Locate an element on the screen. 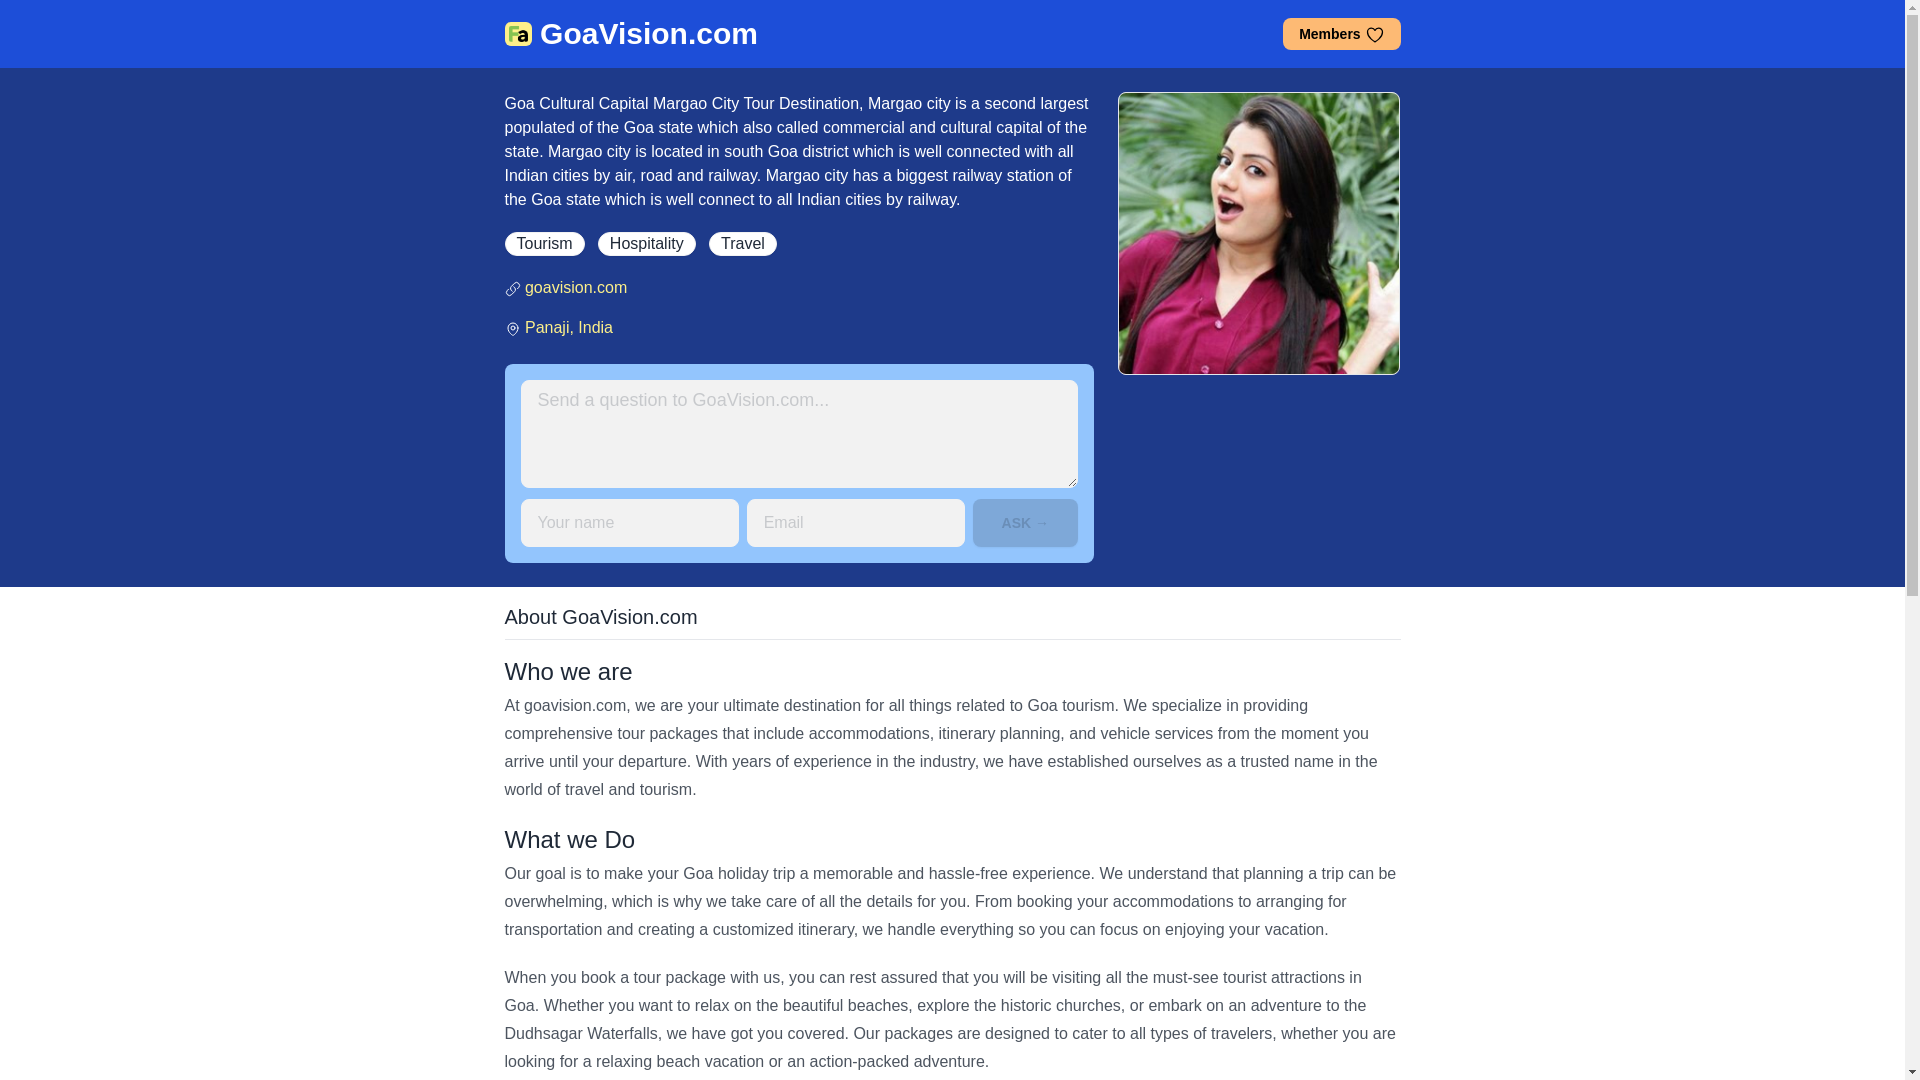 Image resolution: width=1920 pixels, height=1080 pixels. Hospitality is located at coordinates (646, 244).